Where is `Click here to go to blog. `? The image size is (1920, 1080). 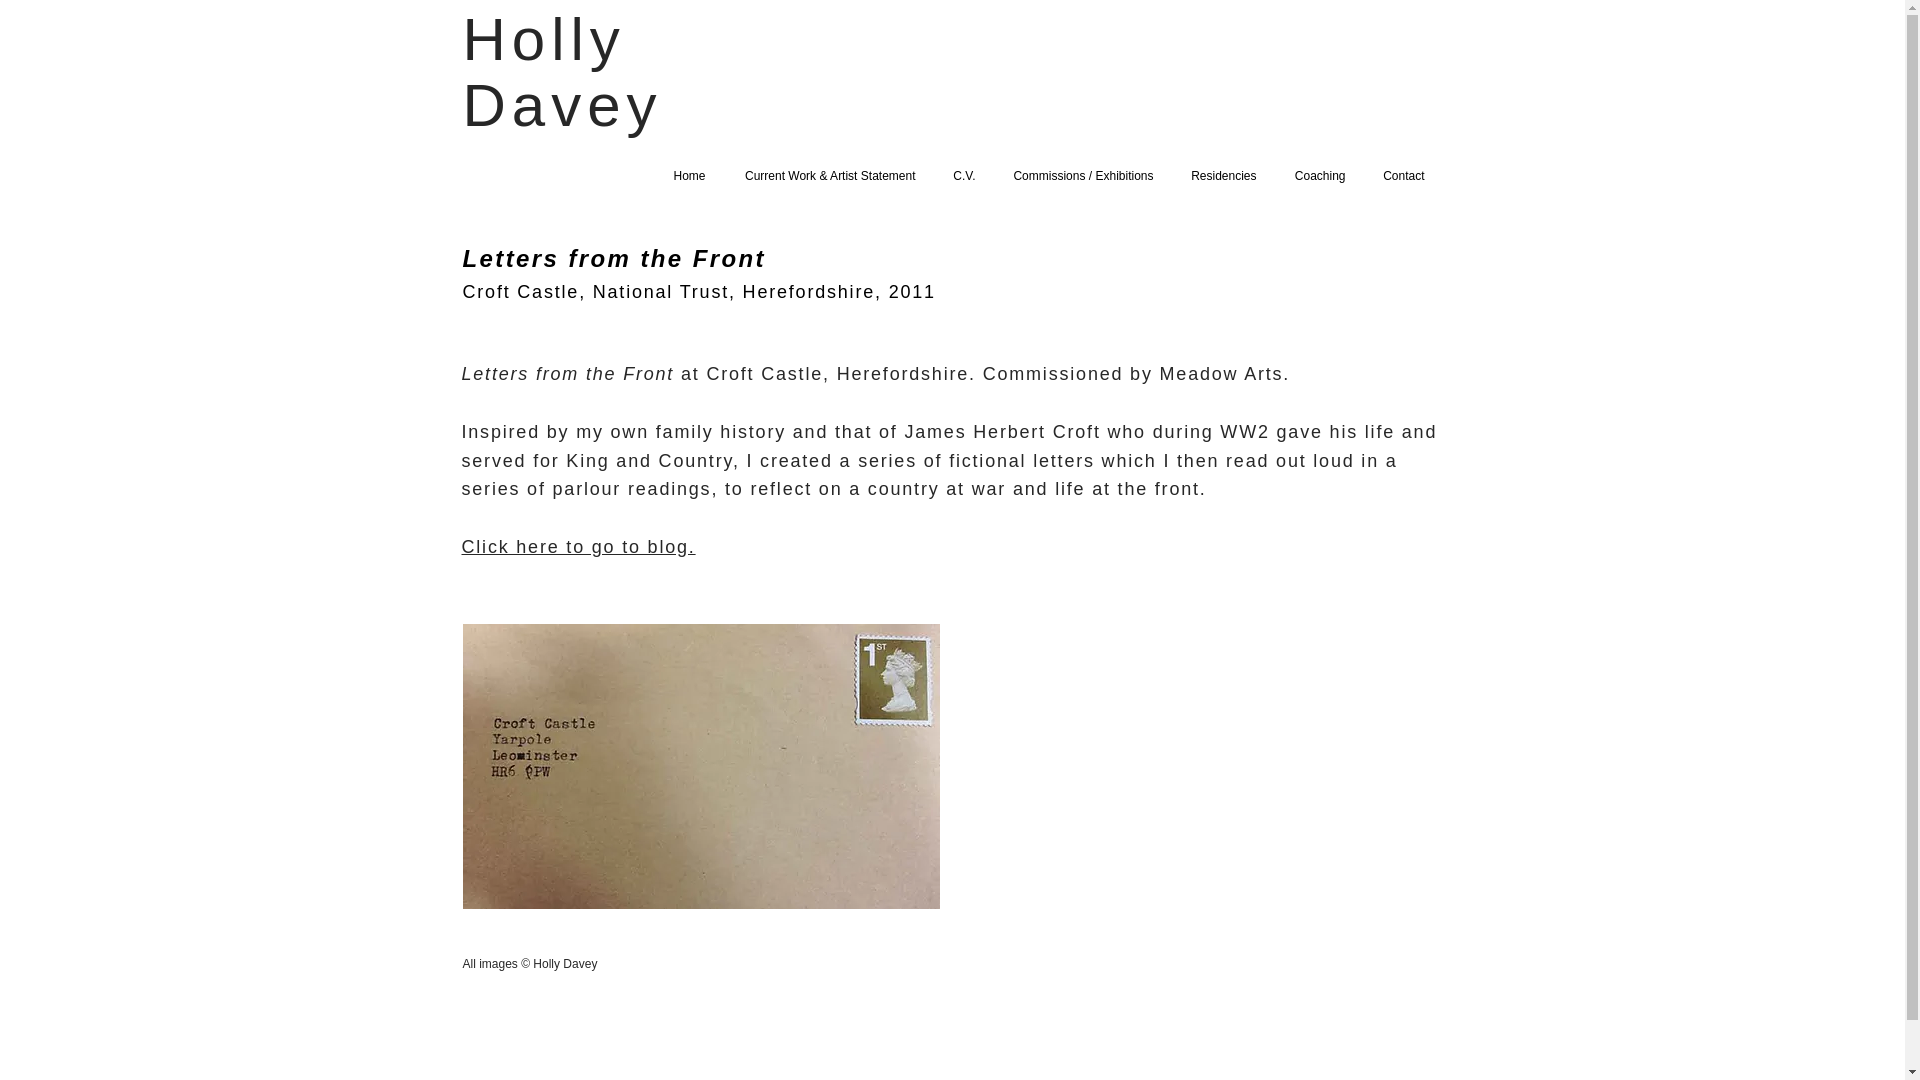 Click here to go to blog.  is located at coordinates (582, 546).